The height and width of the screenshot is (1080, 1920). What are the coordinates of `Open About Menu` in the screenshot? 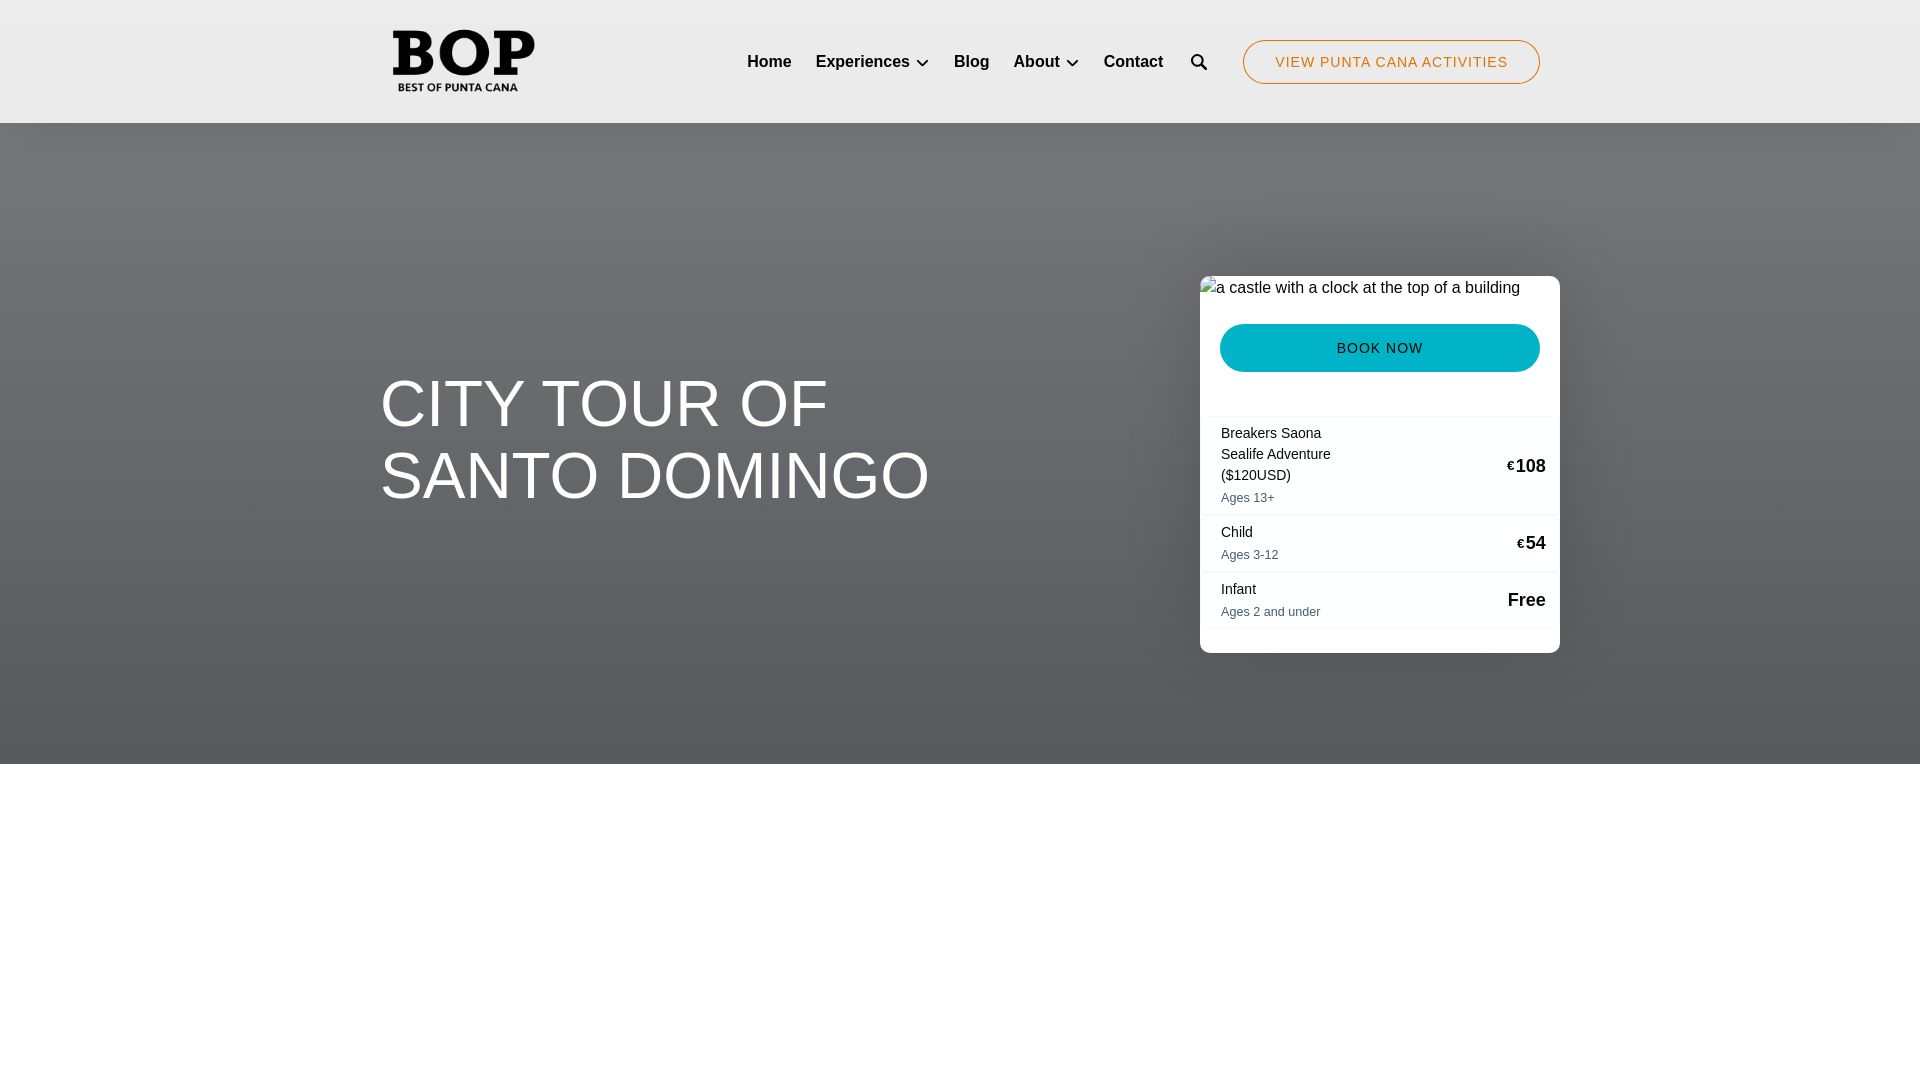 It's located at (1052, 57).